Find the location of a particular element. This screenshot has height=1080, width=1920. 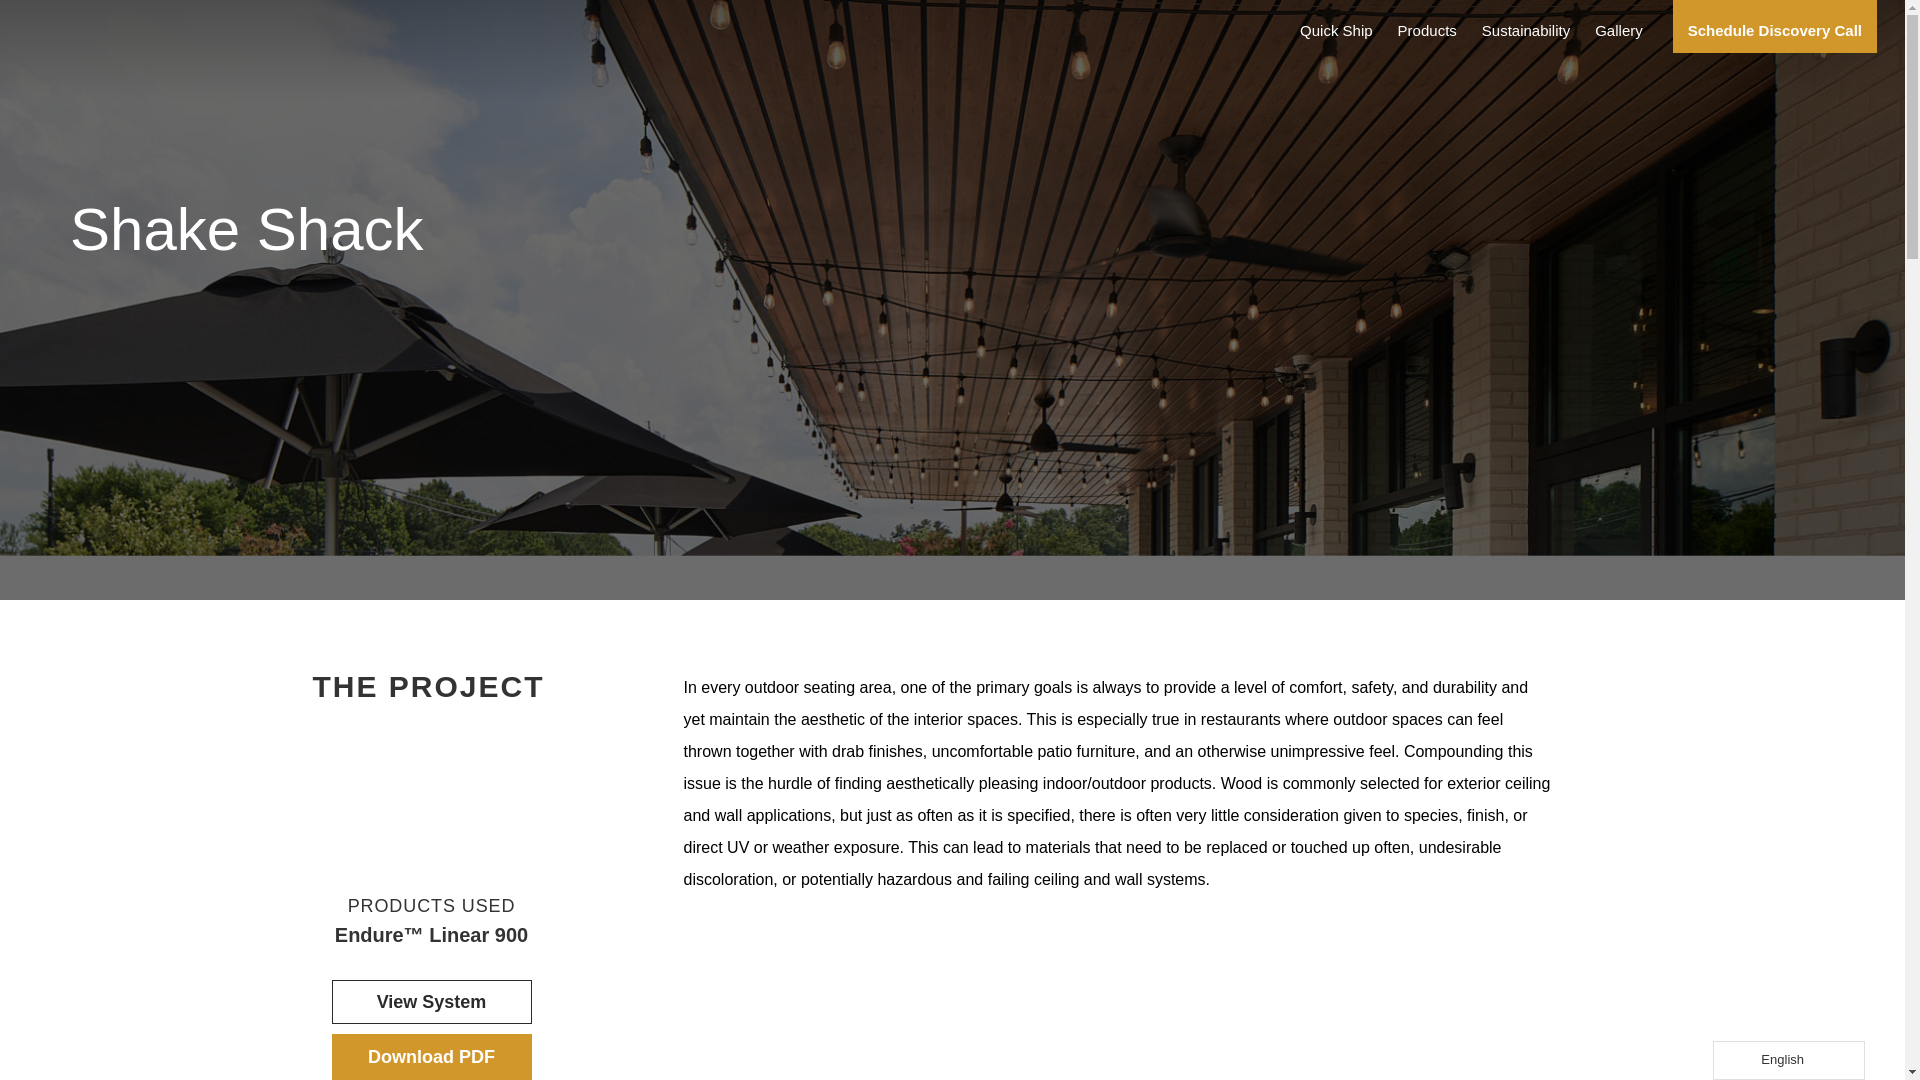

Quick Ship is located at coordinates (1336, 31).